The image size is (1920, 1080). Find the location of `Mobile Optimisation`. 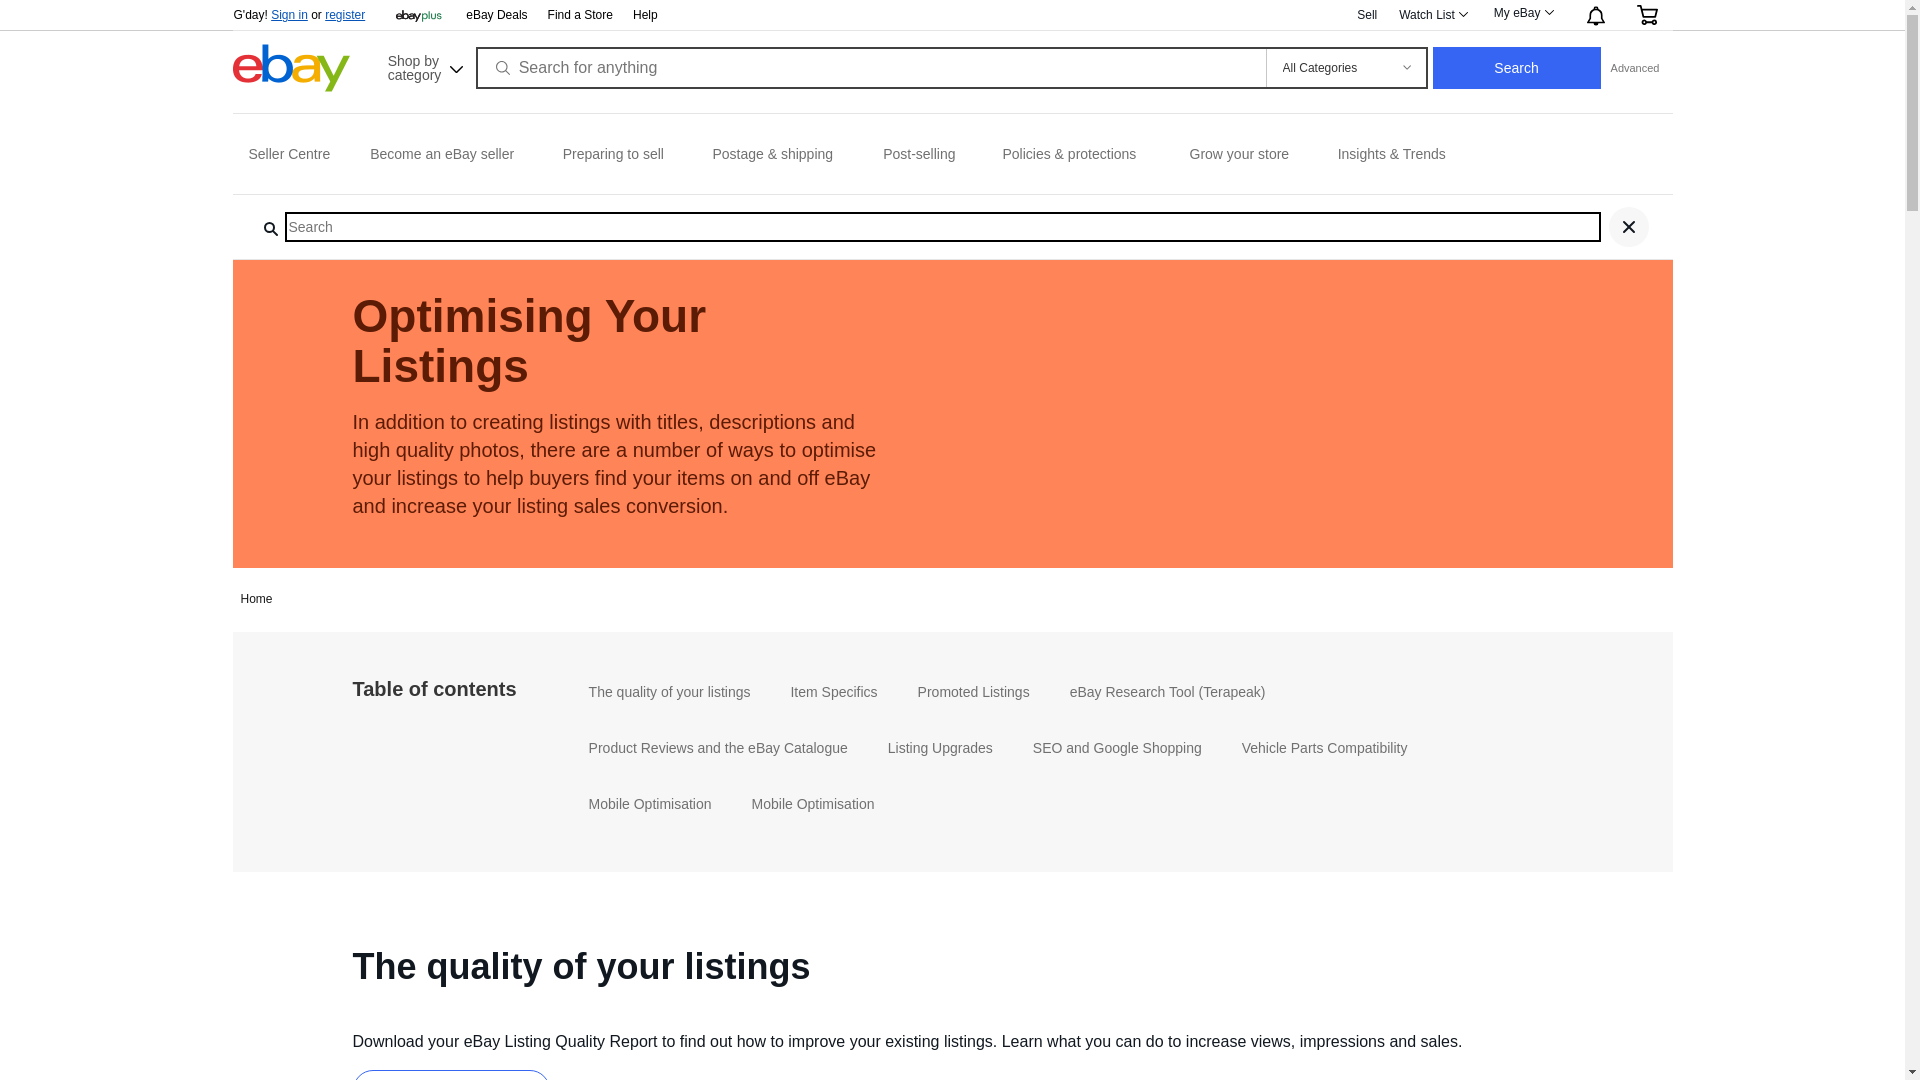

Mobile Optimisation is located at coordinates (650, 804).